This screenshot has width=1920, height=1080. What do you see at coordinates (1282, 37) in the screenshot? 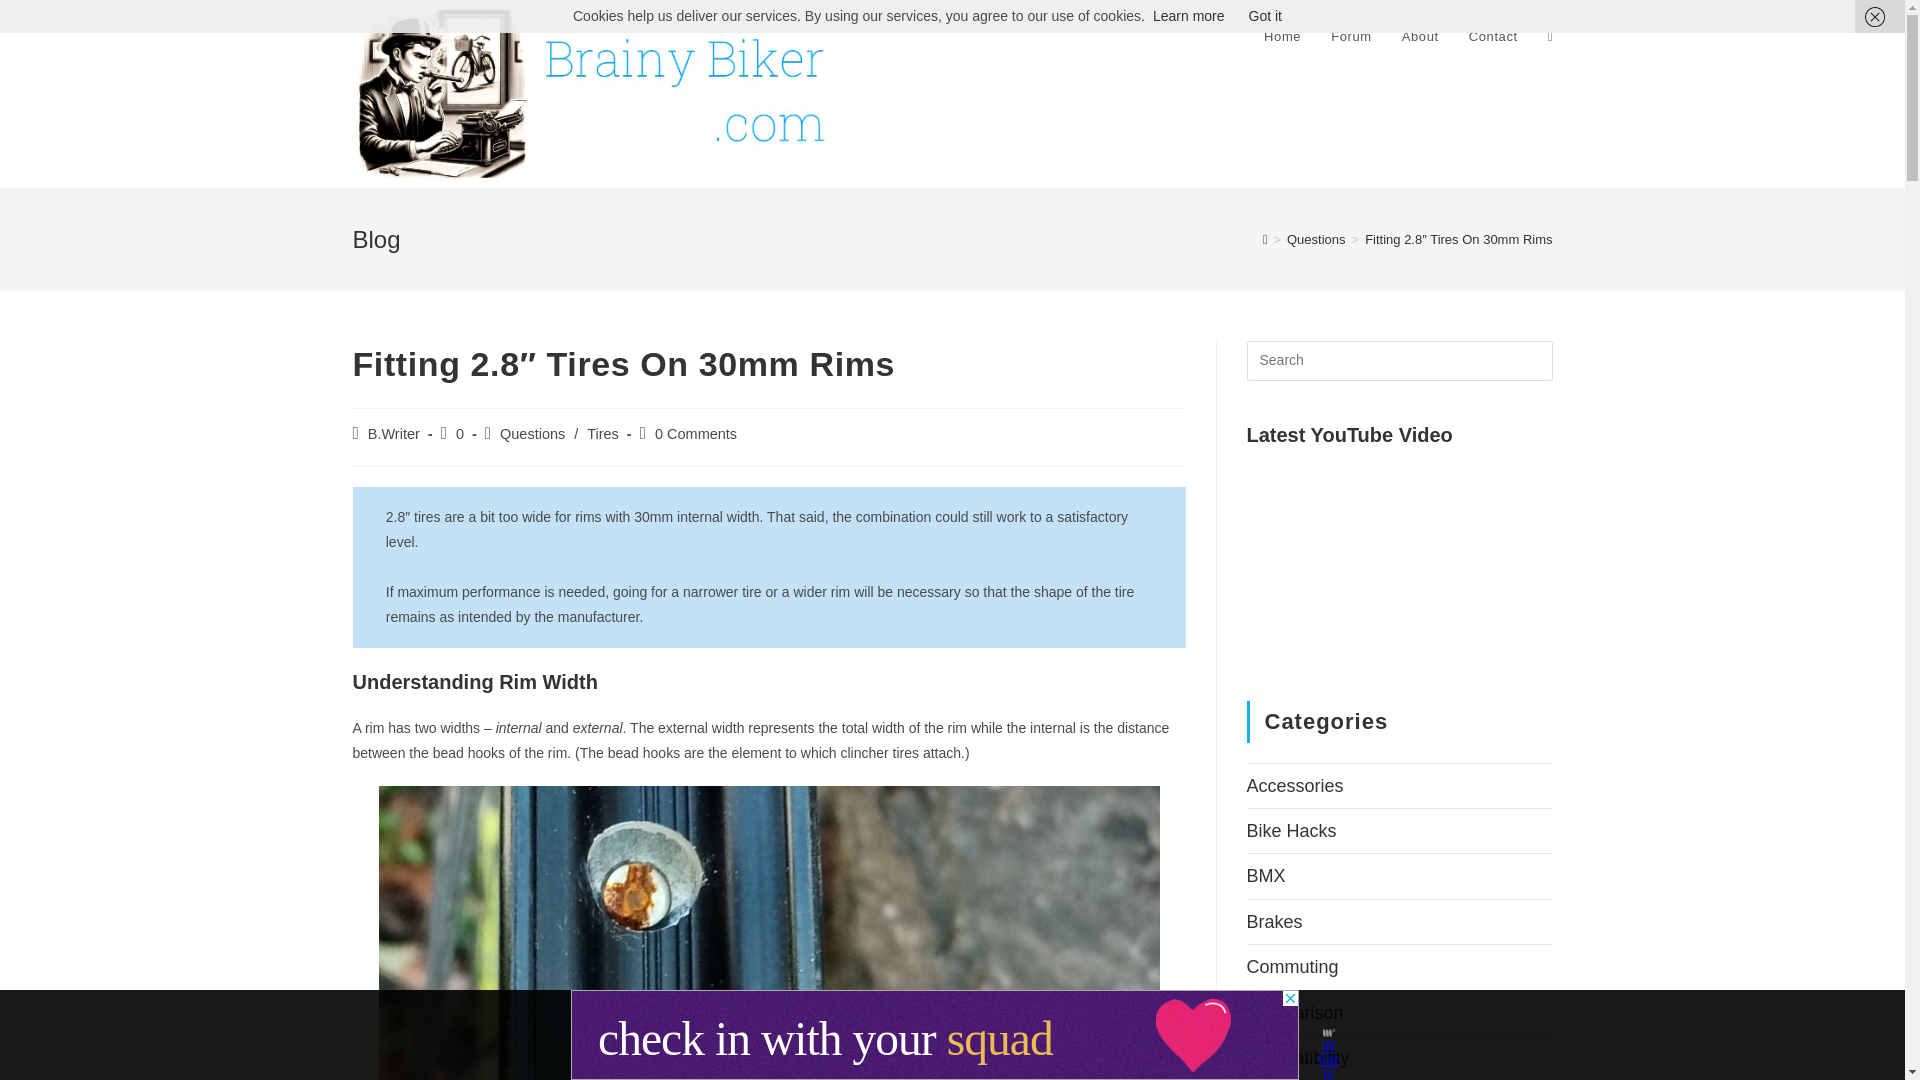
I see `Home` at bounding box center [1282, 37].